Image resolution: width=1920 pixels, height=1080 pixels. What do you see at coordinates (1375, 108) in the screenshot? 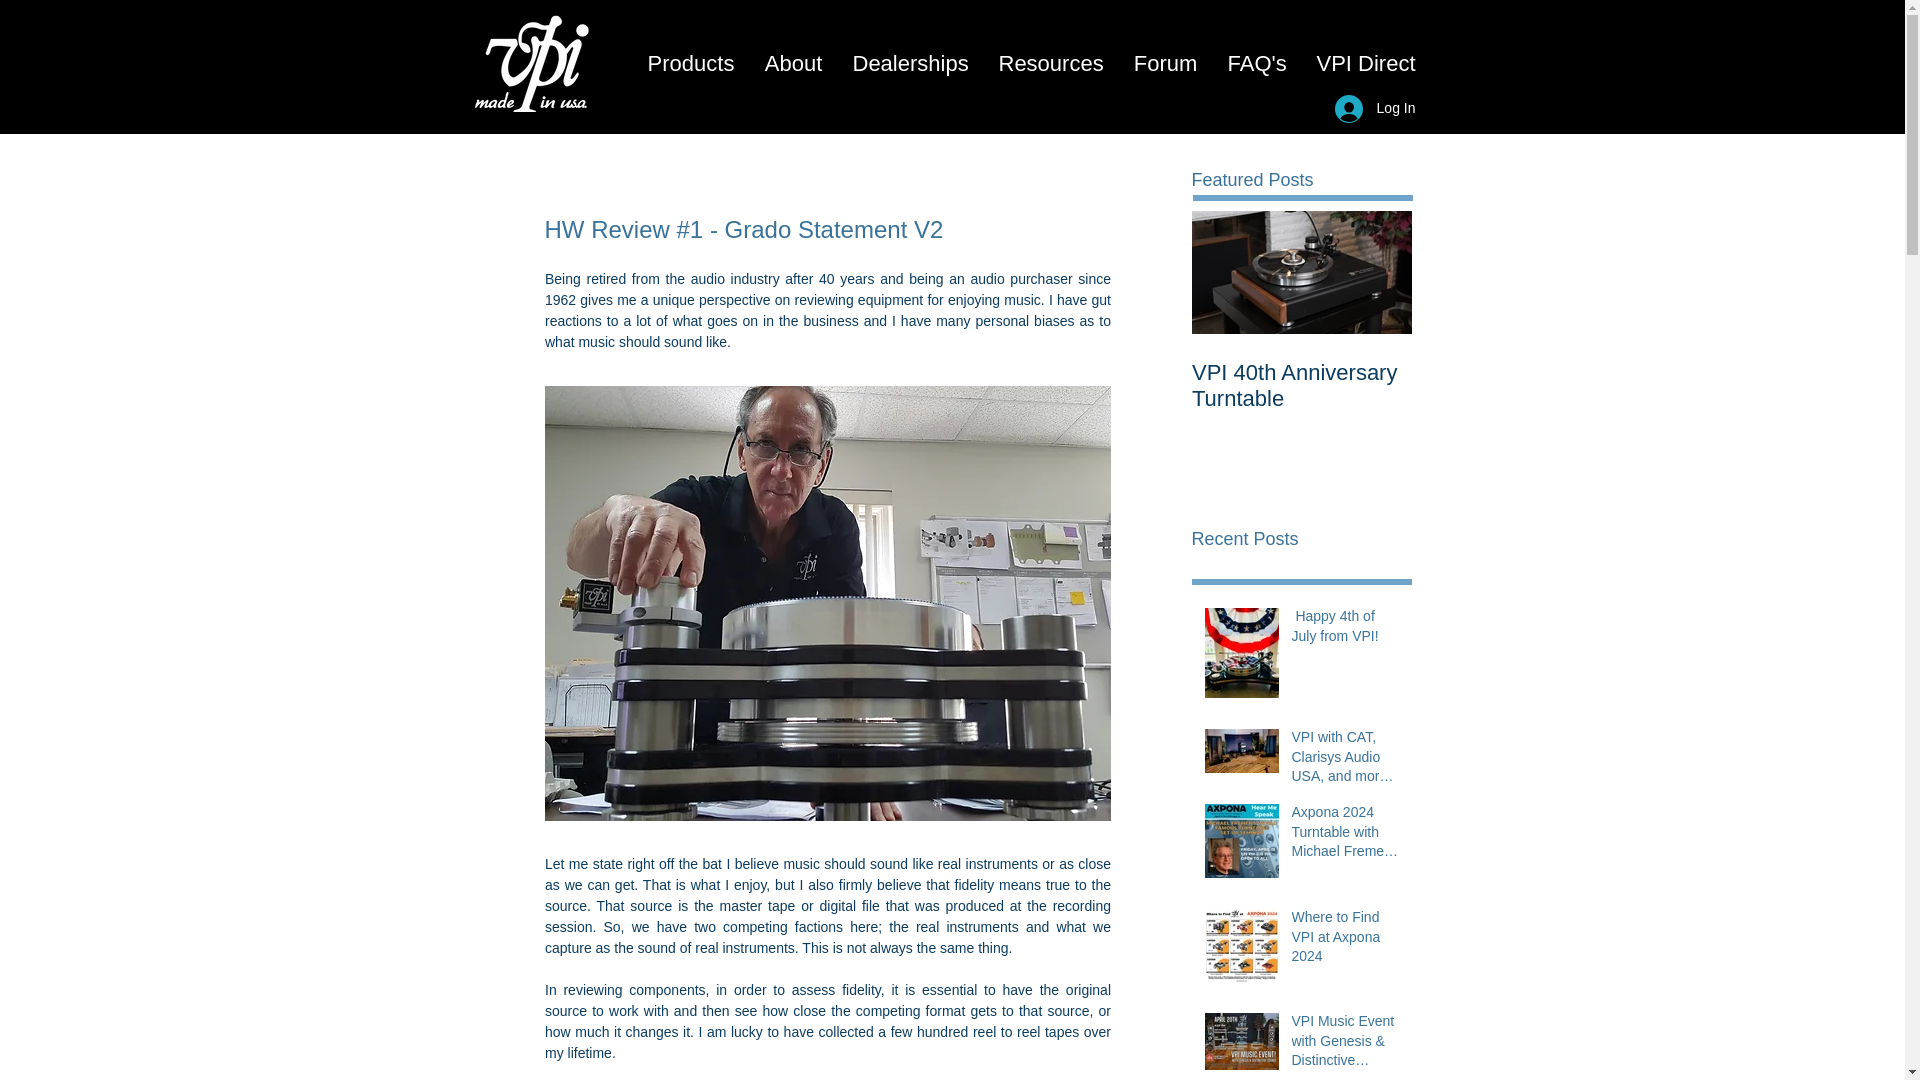
I see `Log In` at bounding box center [1375, 108].